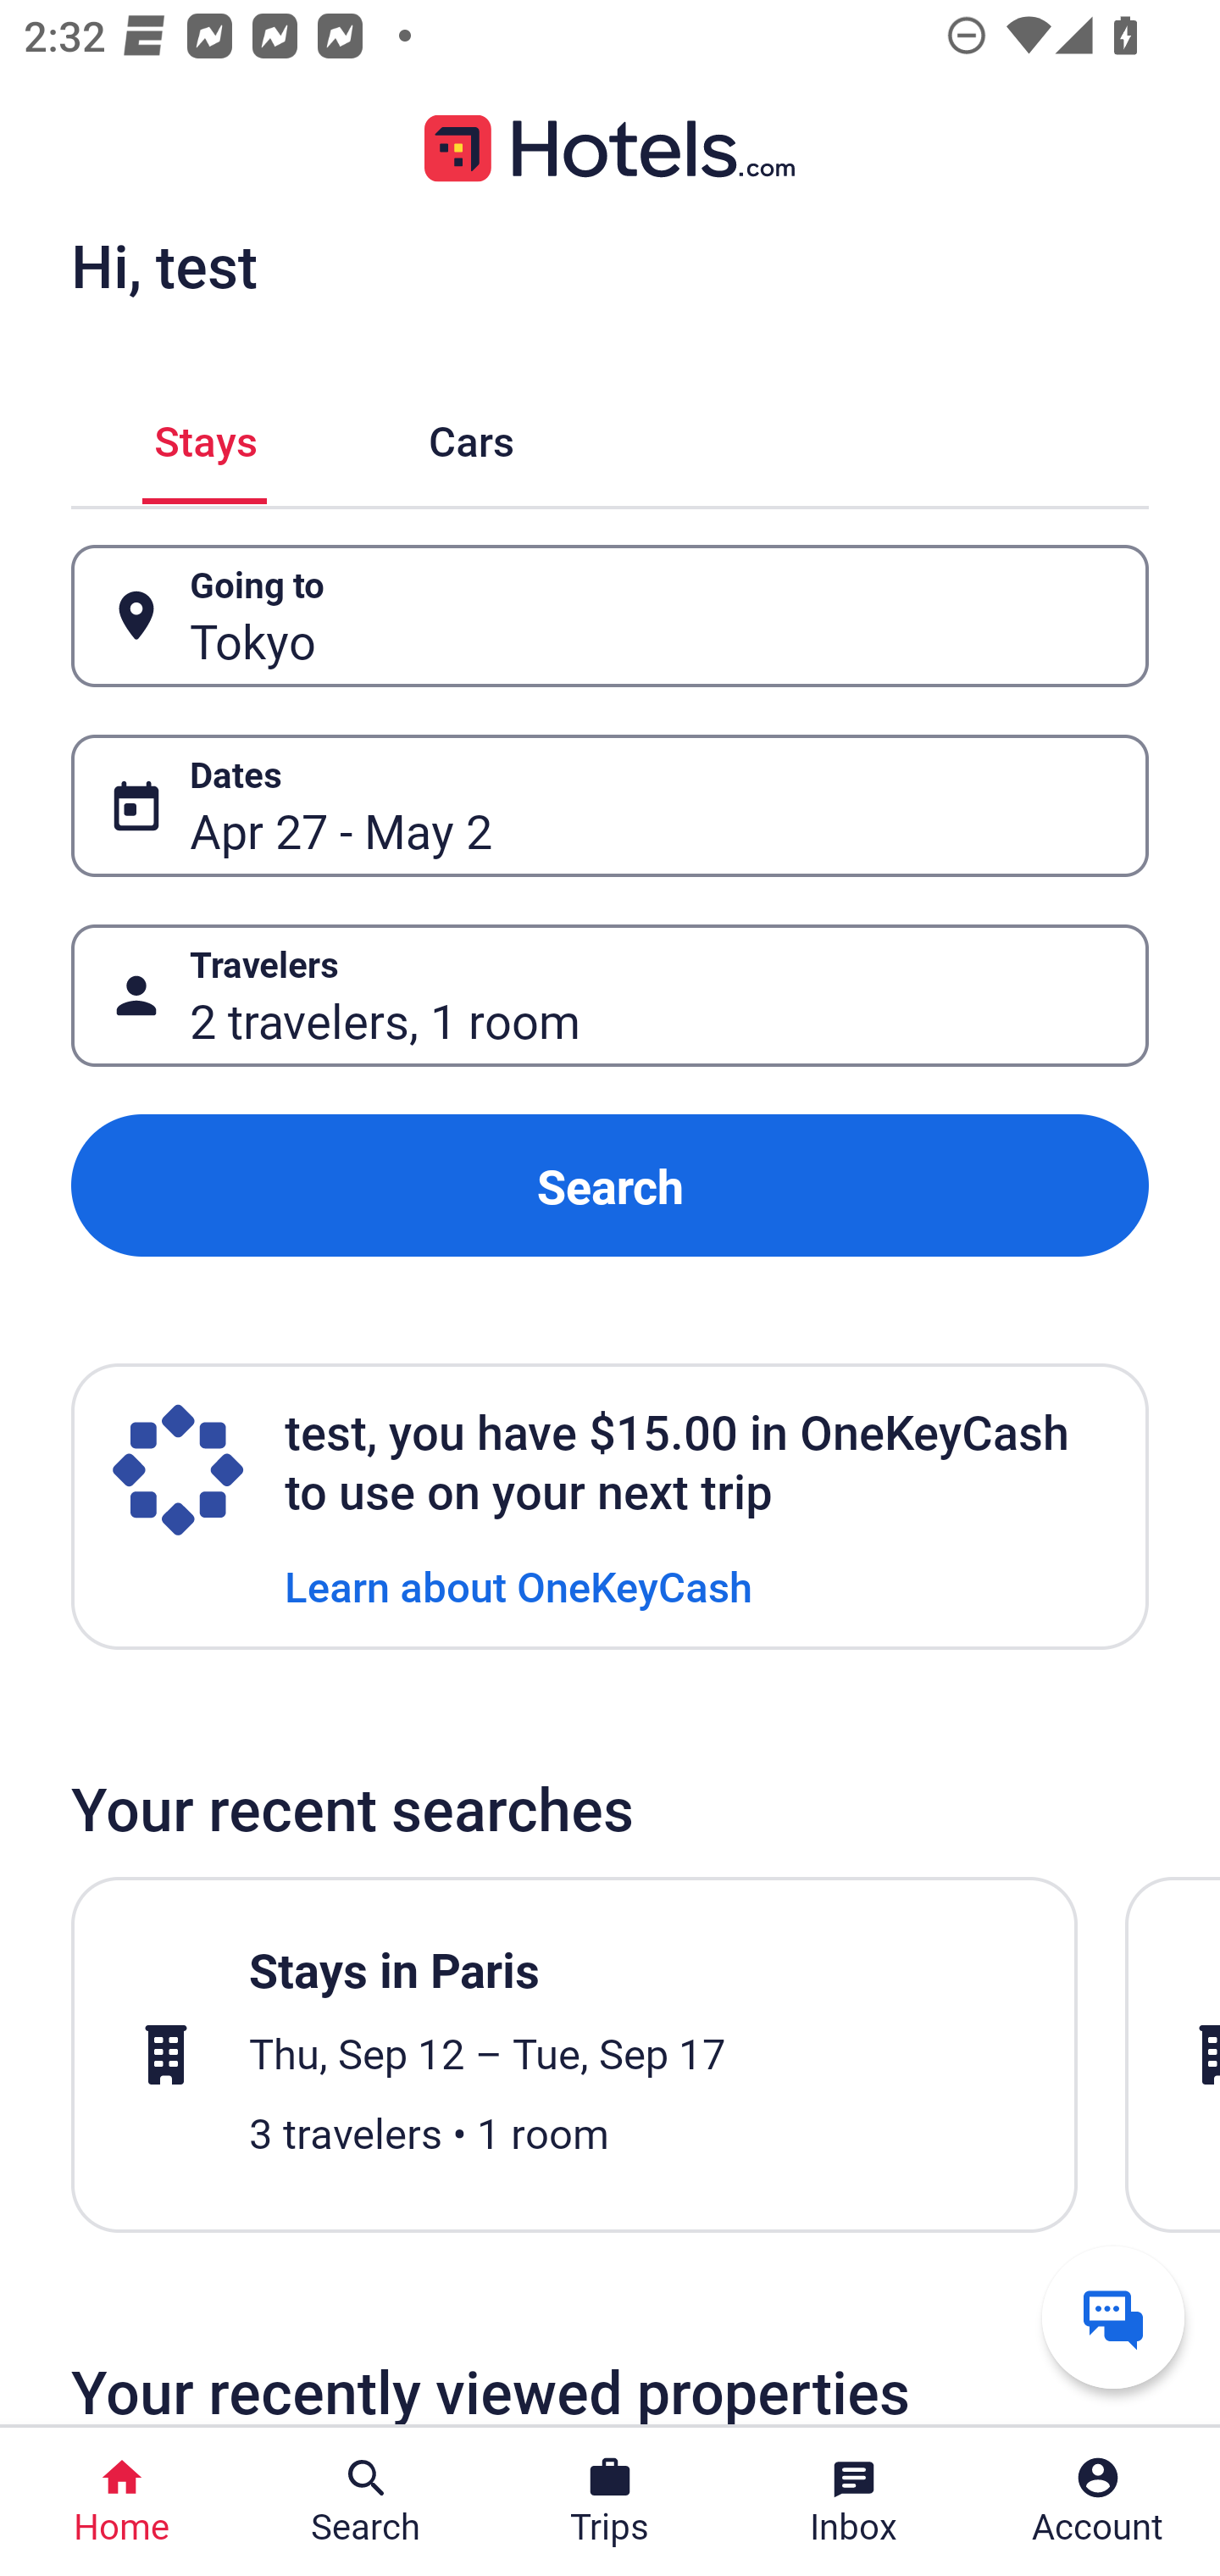 This screenshot has height=2576, width=1220. Describe the element at coordinates (366, 2501) in the screenshot. I see `Search Search Button` at that location.